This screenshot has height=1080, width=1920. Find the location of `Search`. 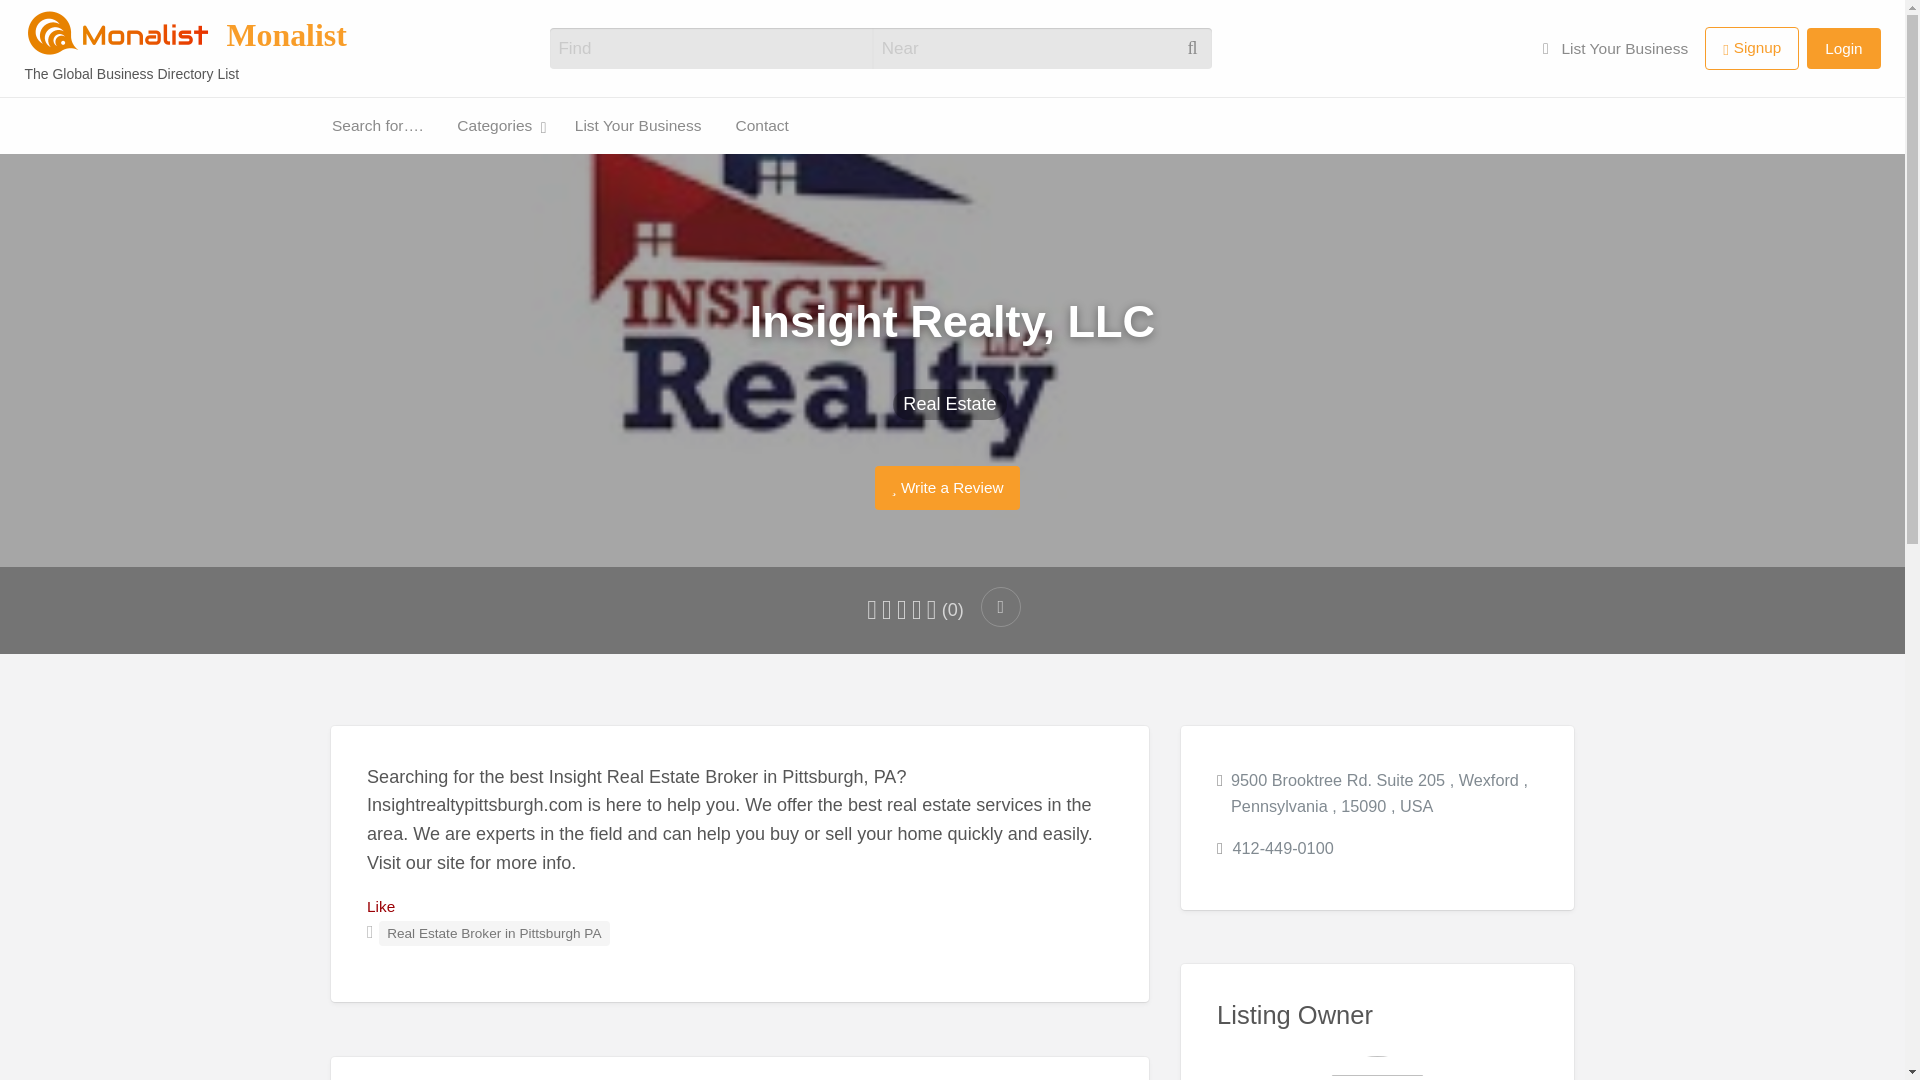

Search is located at coordinates (40, 22).